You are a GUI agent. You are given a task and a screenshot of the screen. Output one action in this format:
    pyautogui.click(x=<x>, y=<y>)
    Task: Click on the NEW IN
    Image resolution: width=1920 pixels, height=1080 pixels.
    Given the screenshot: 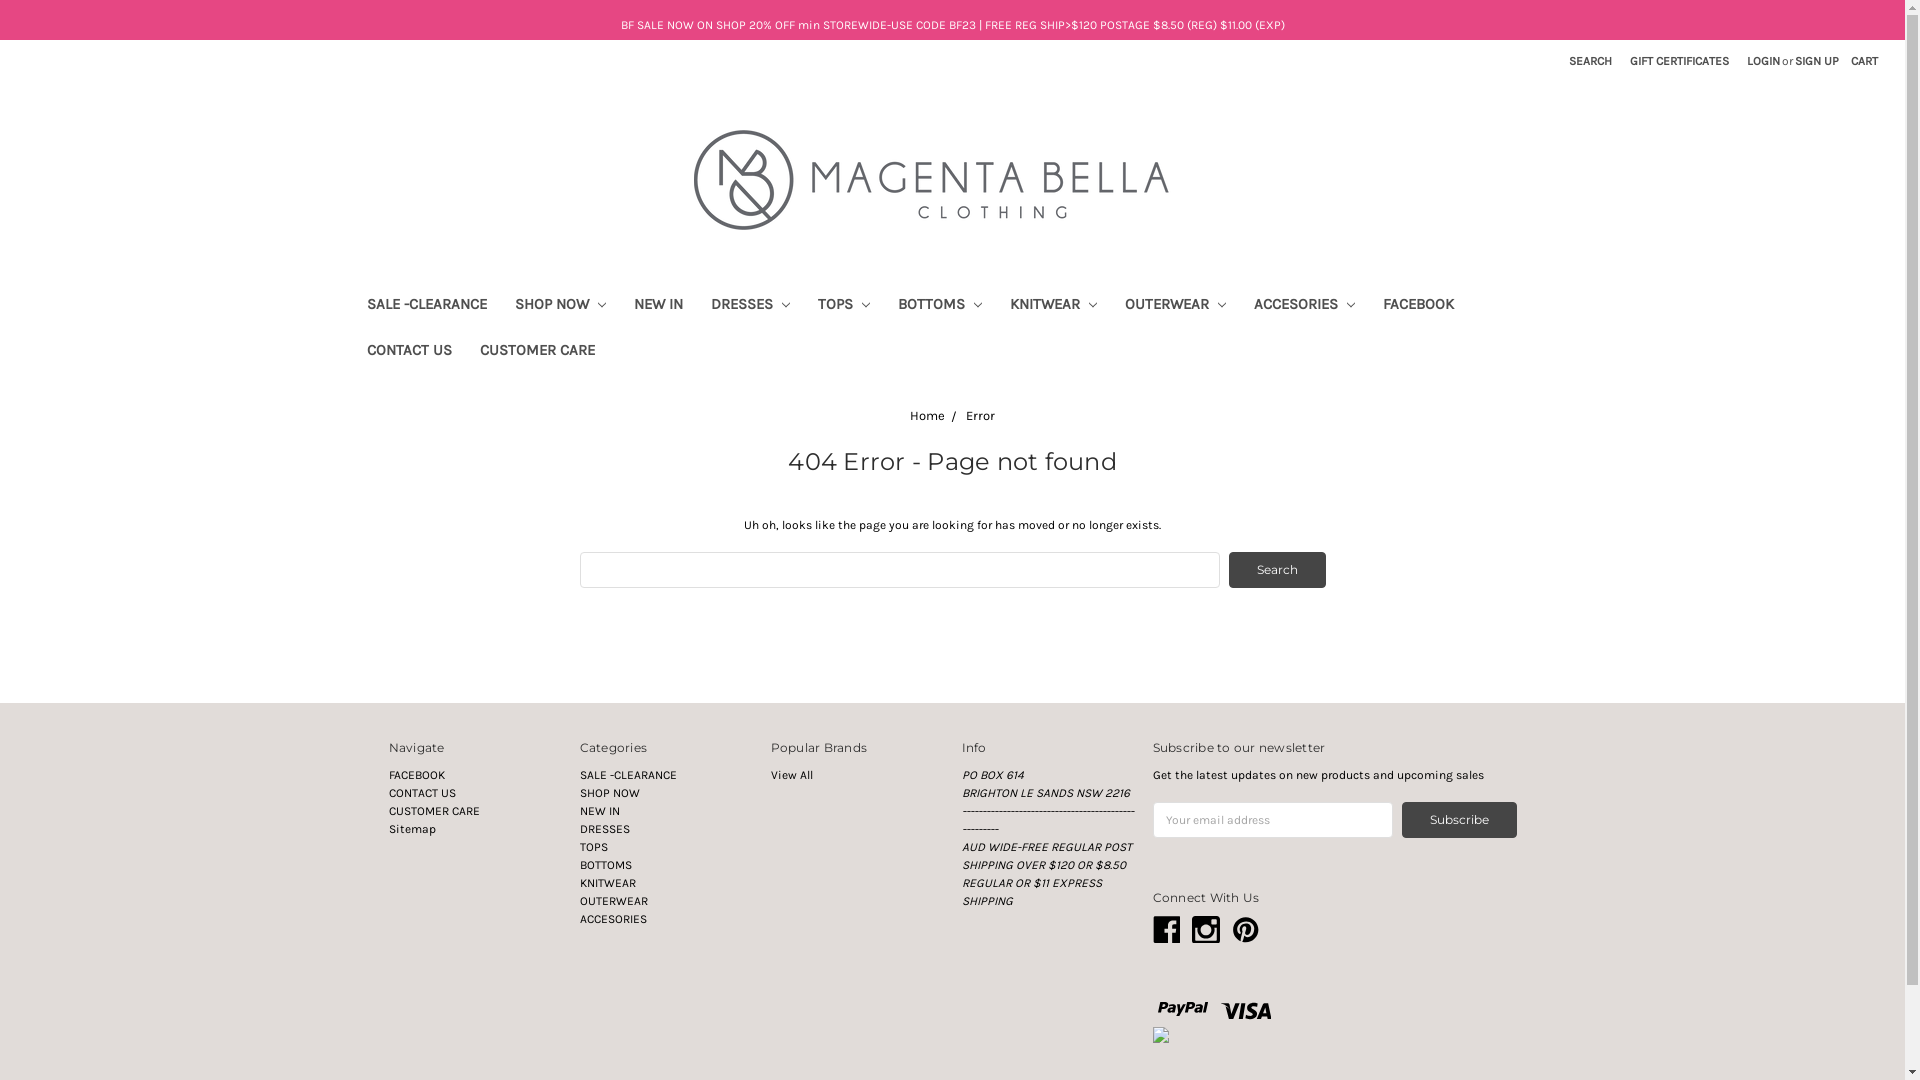 What is the action you would take?
    pyautogui.click(x=600, y=811)
    